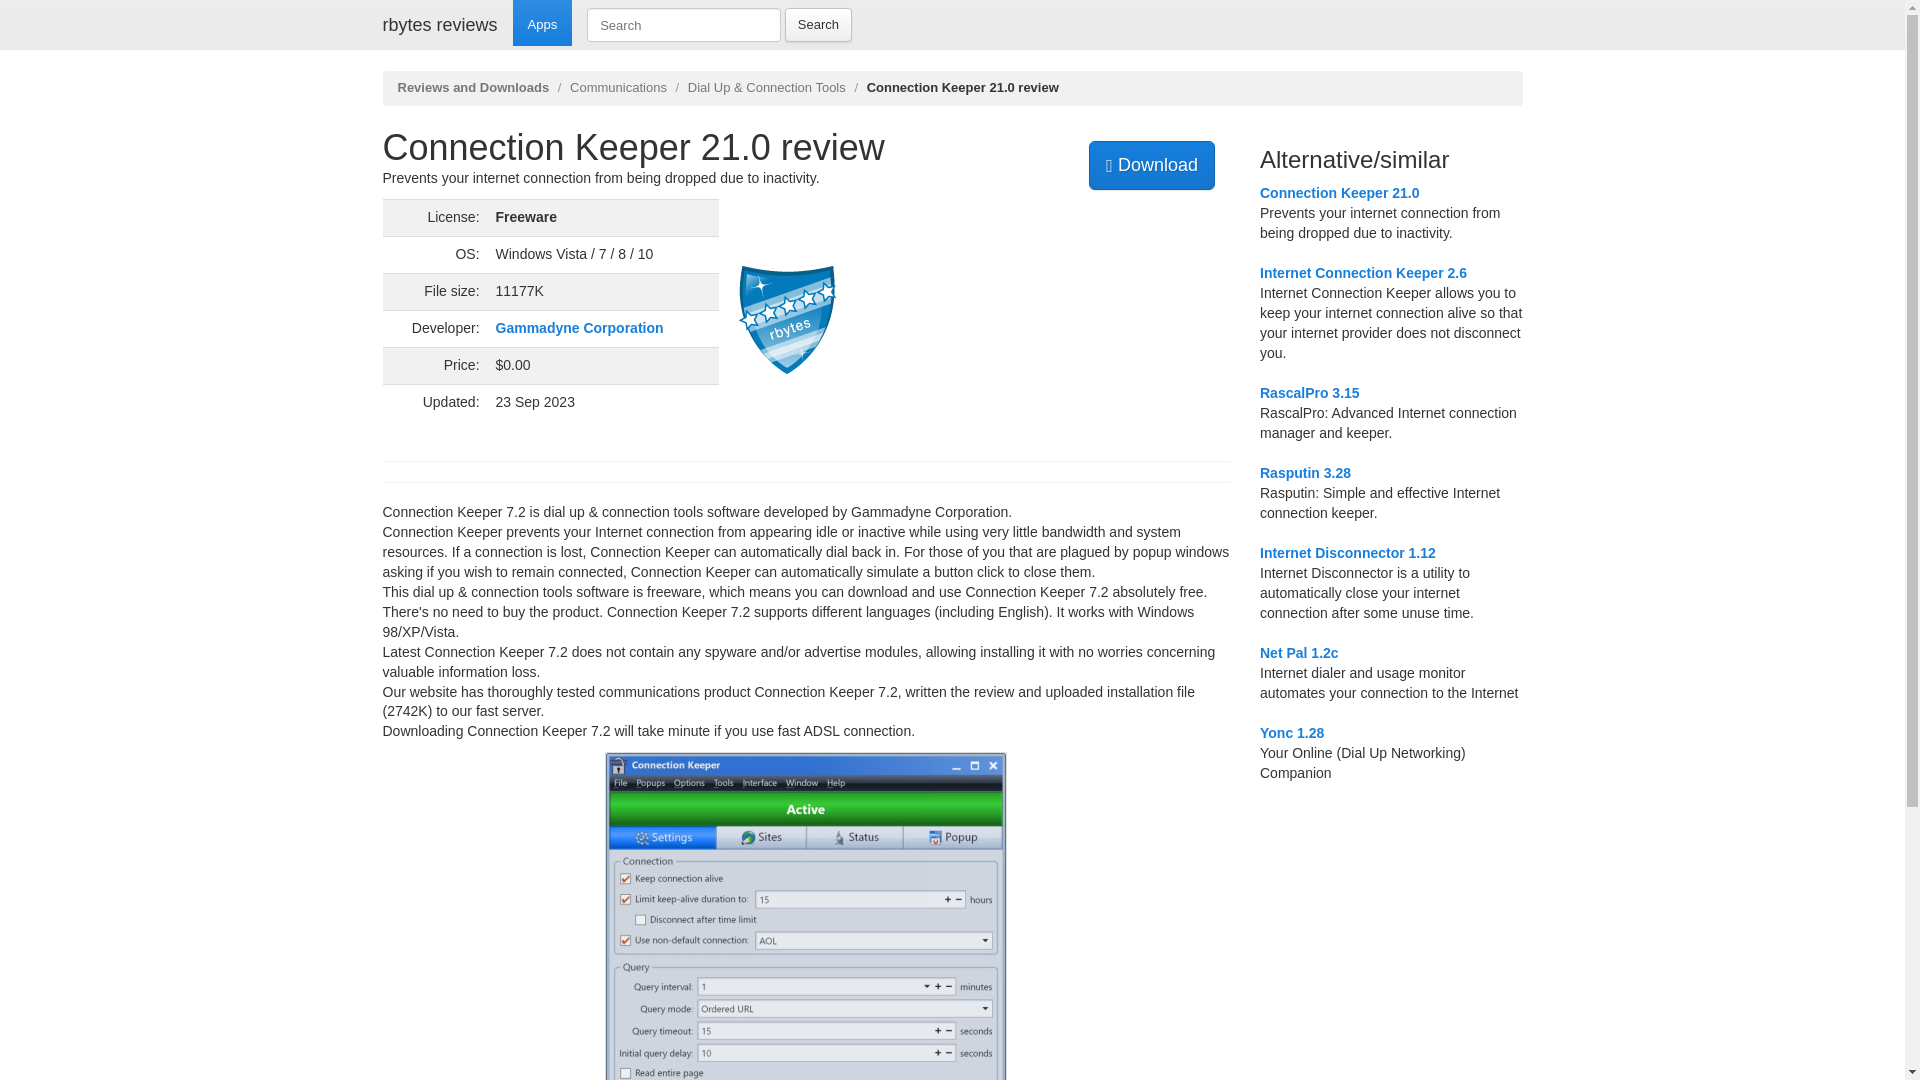  What do you see at coordinates (1292, 732) in the screenshot?
I see `Yonc 1.28 review` at bounding box center [1292, 732].